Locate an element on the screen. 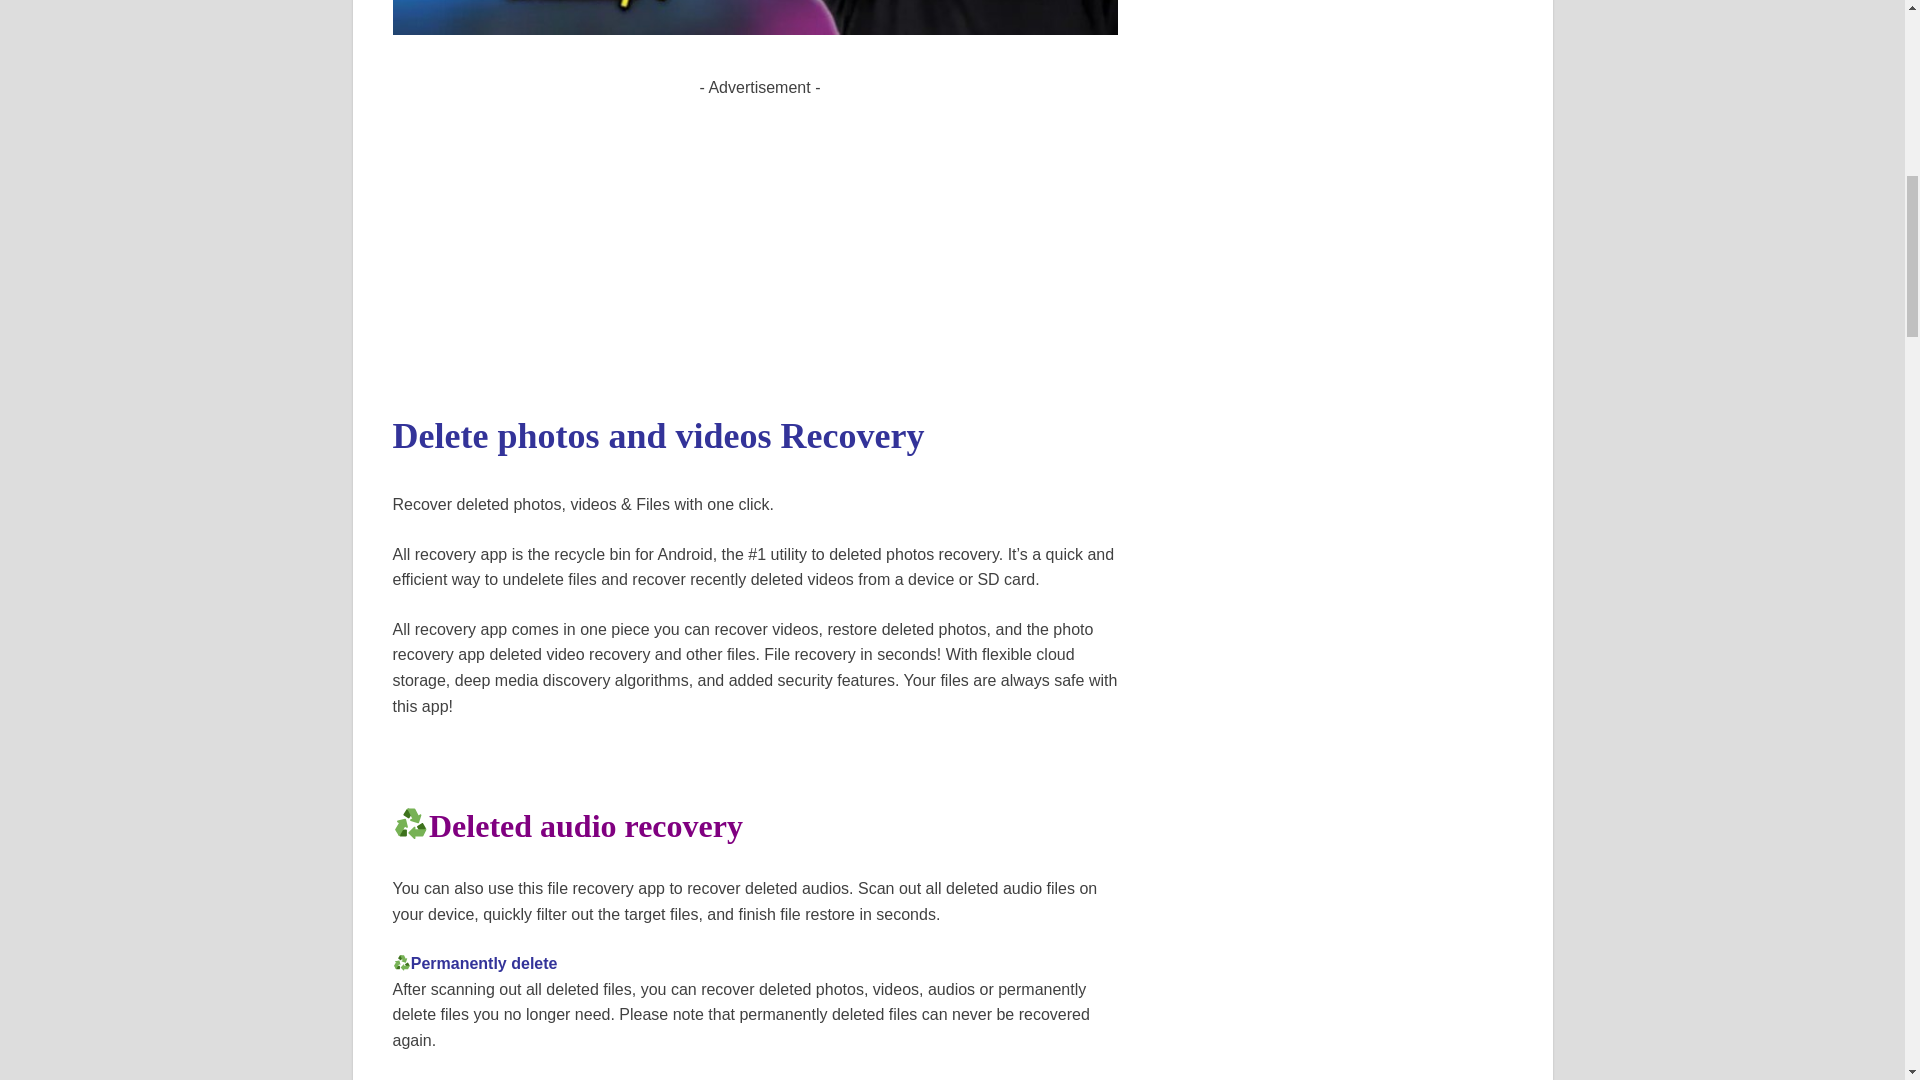 The width and height of the screenshot is (1920, 1080). 3rd party ad content is located at coordinates (759, 240).